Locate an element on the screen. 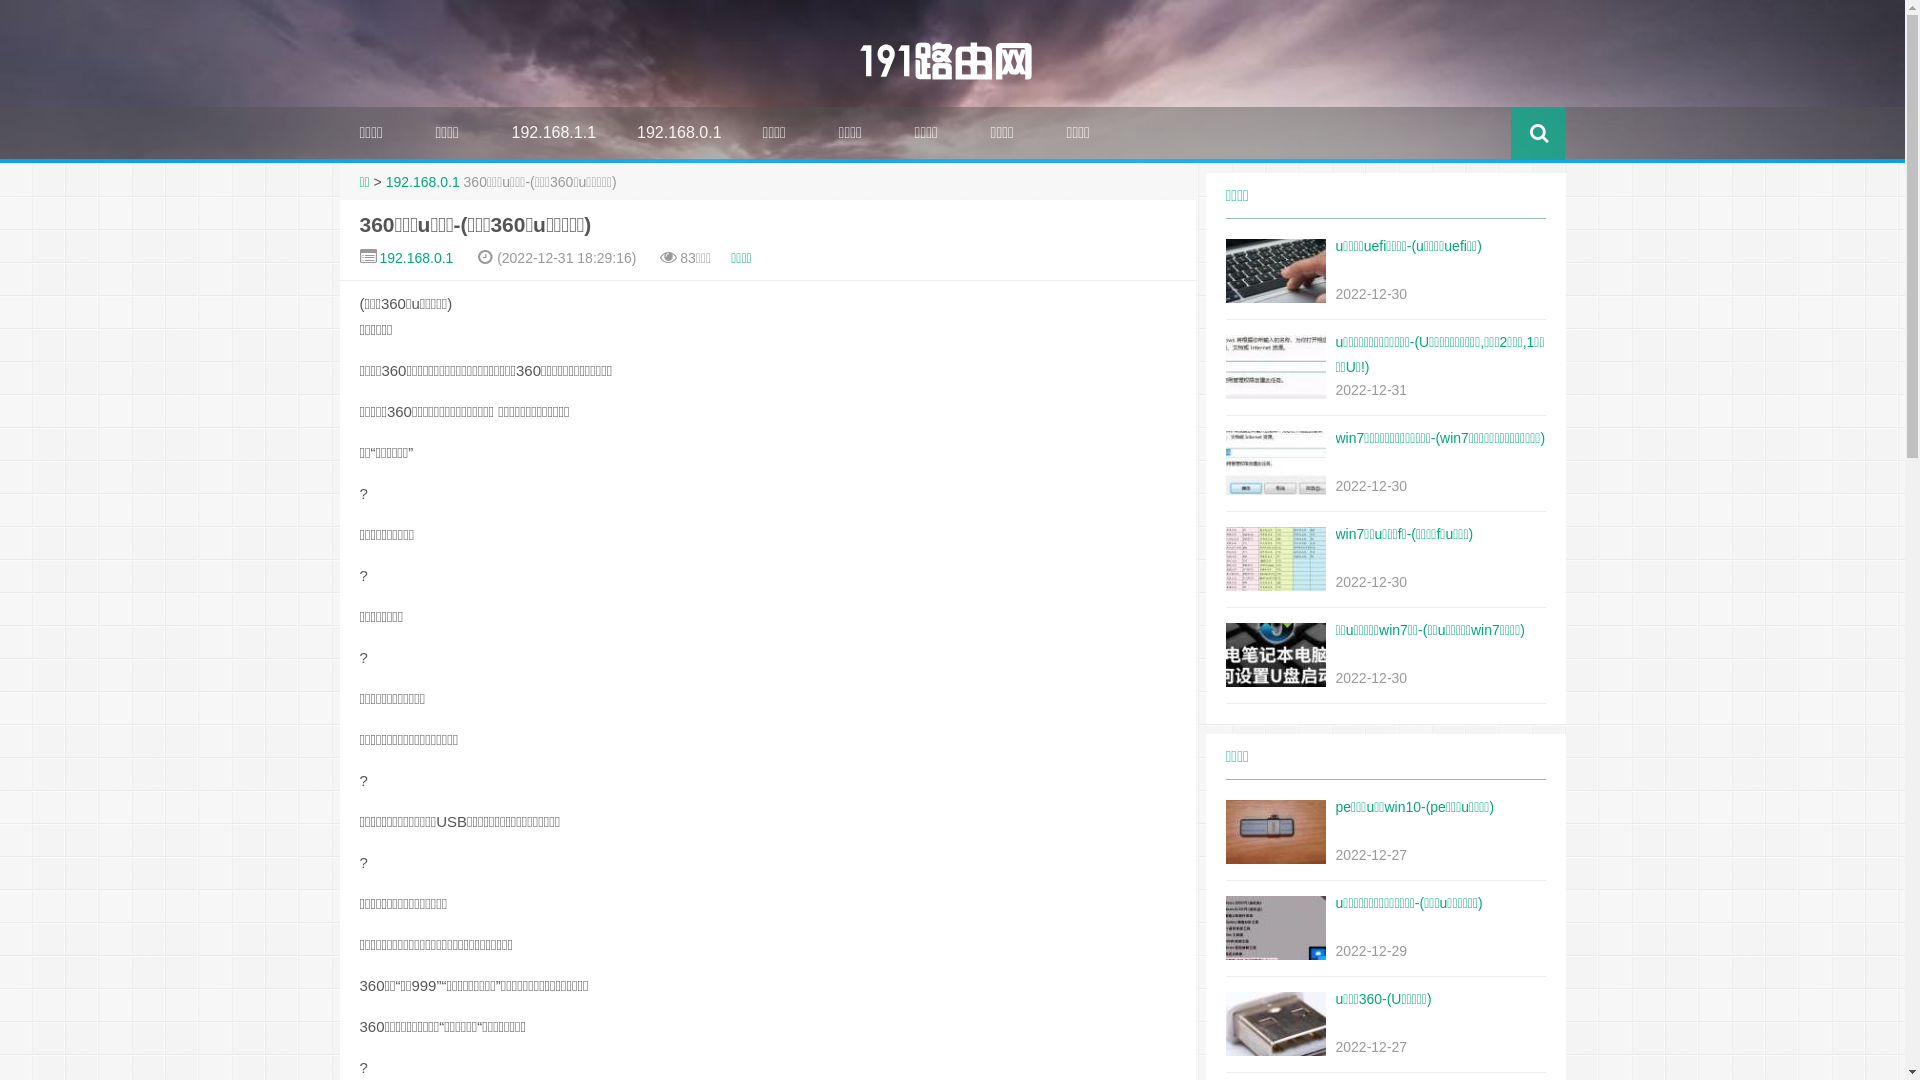  192.168.0.1 is located at coordinates (415, 258).